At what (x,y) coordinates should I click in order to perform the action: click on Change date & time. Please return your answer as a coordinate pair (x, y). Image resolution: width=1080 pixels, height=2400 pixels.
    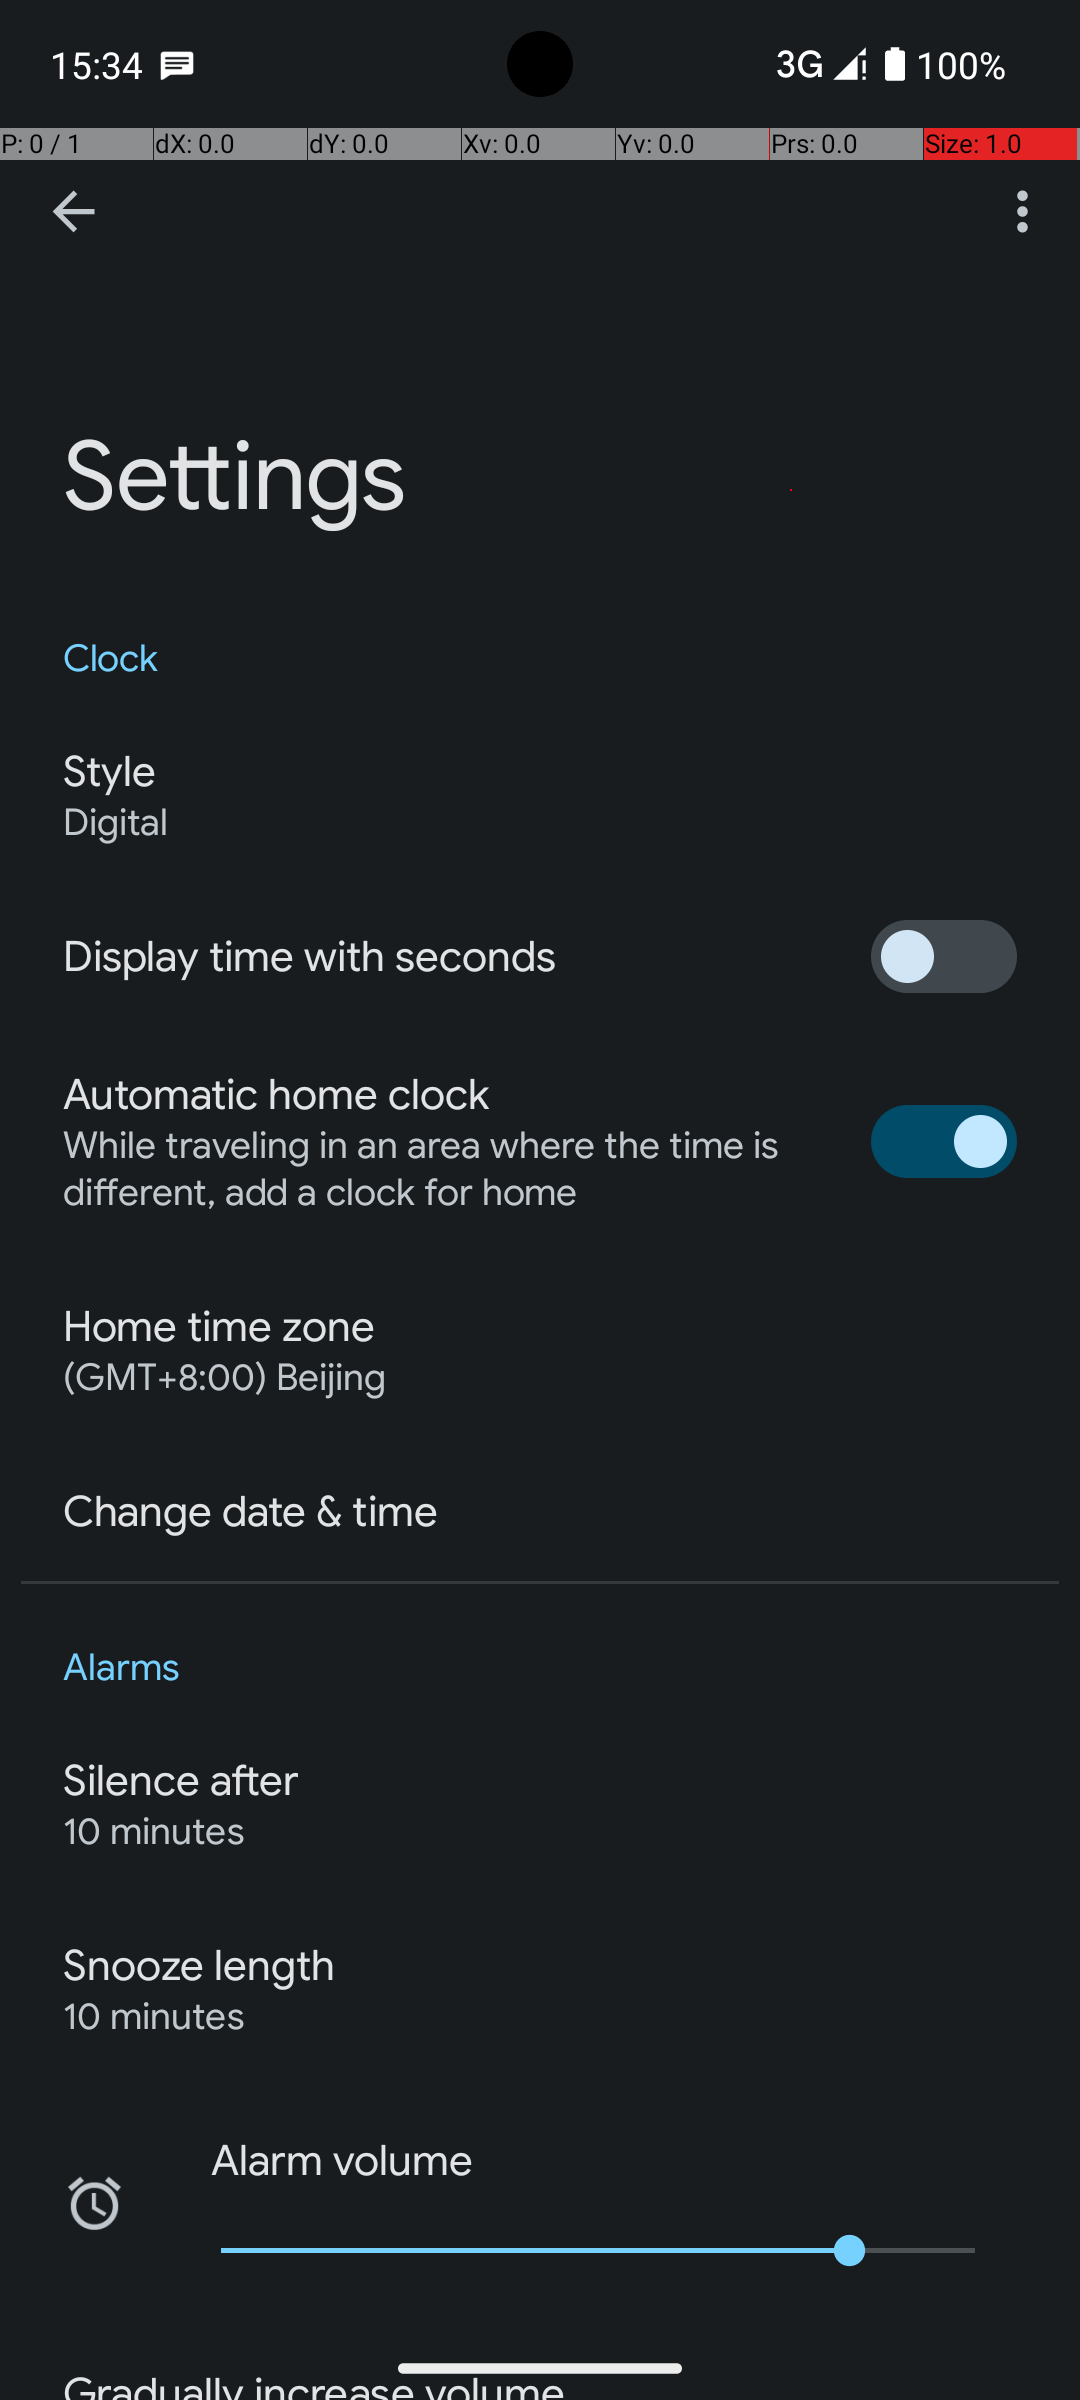
    Looking at the image, I should click on (250, 1512).